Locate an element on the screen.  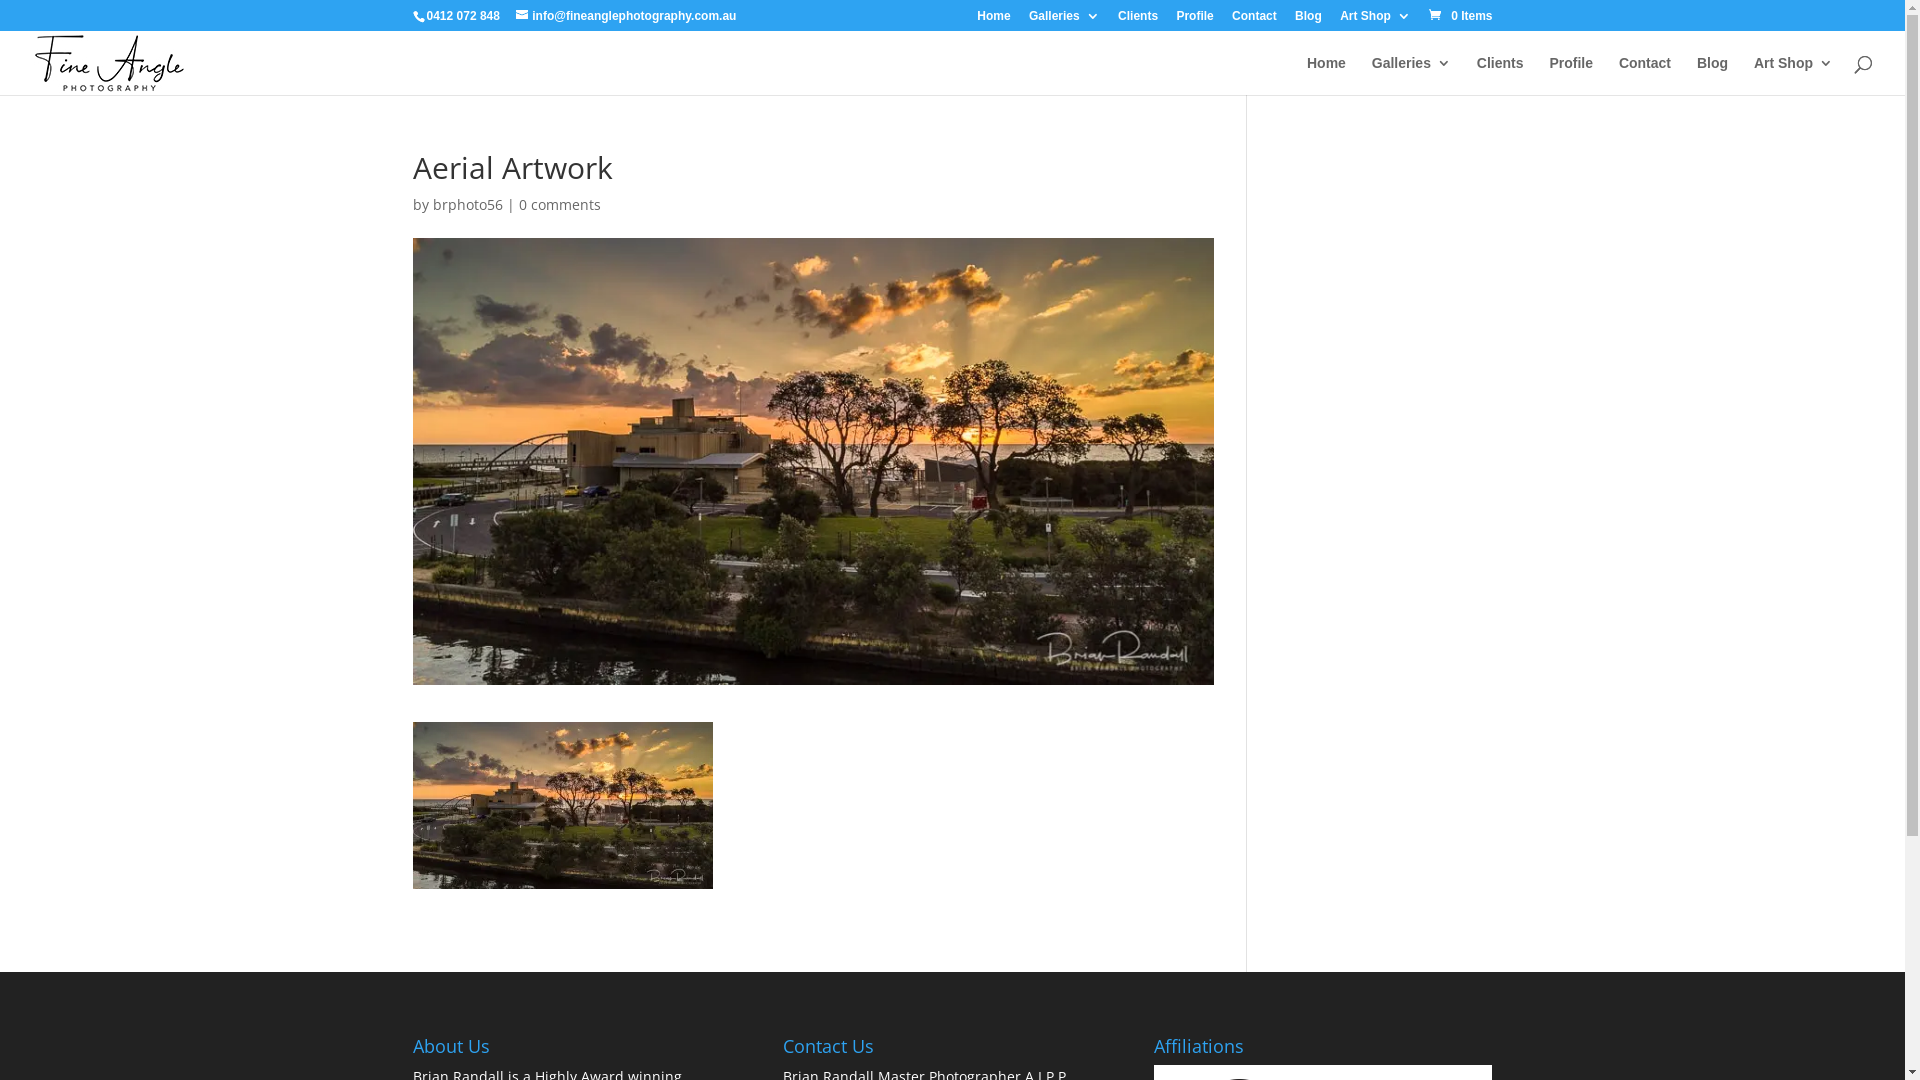
Art Shop is located at coordinates (1376, 20).